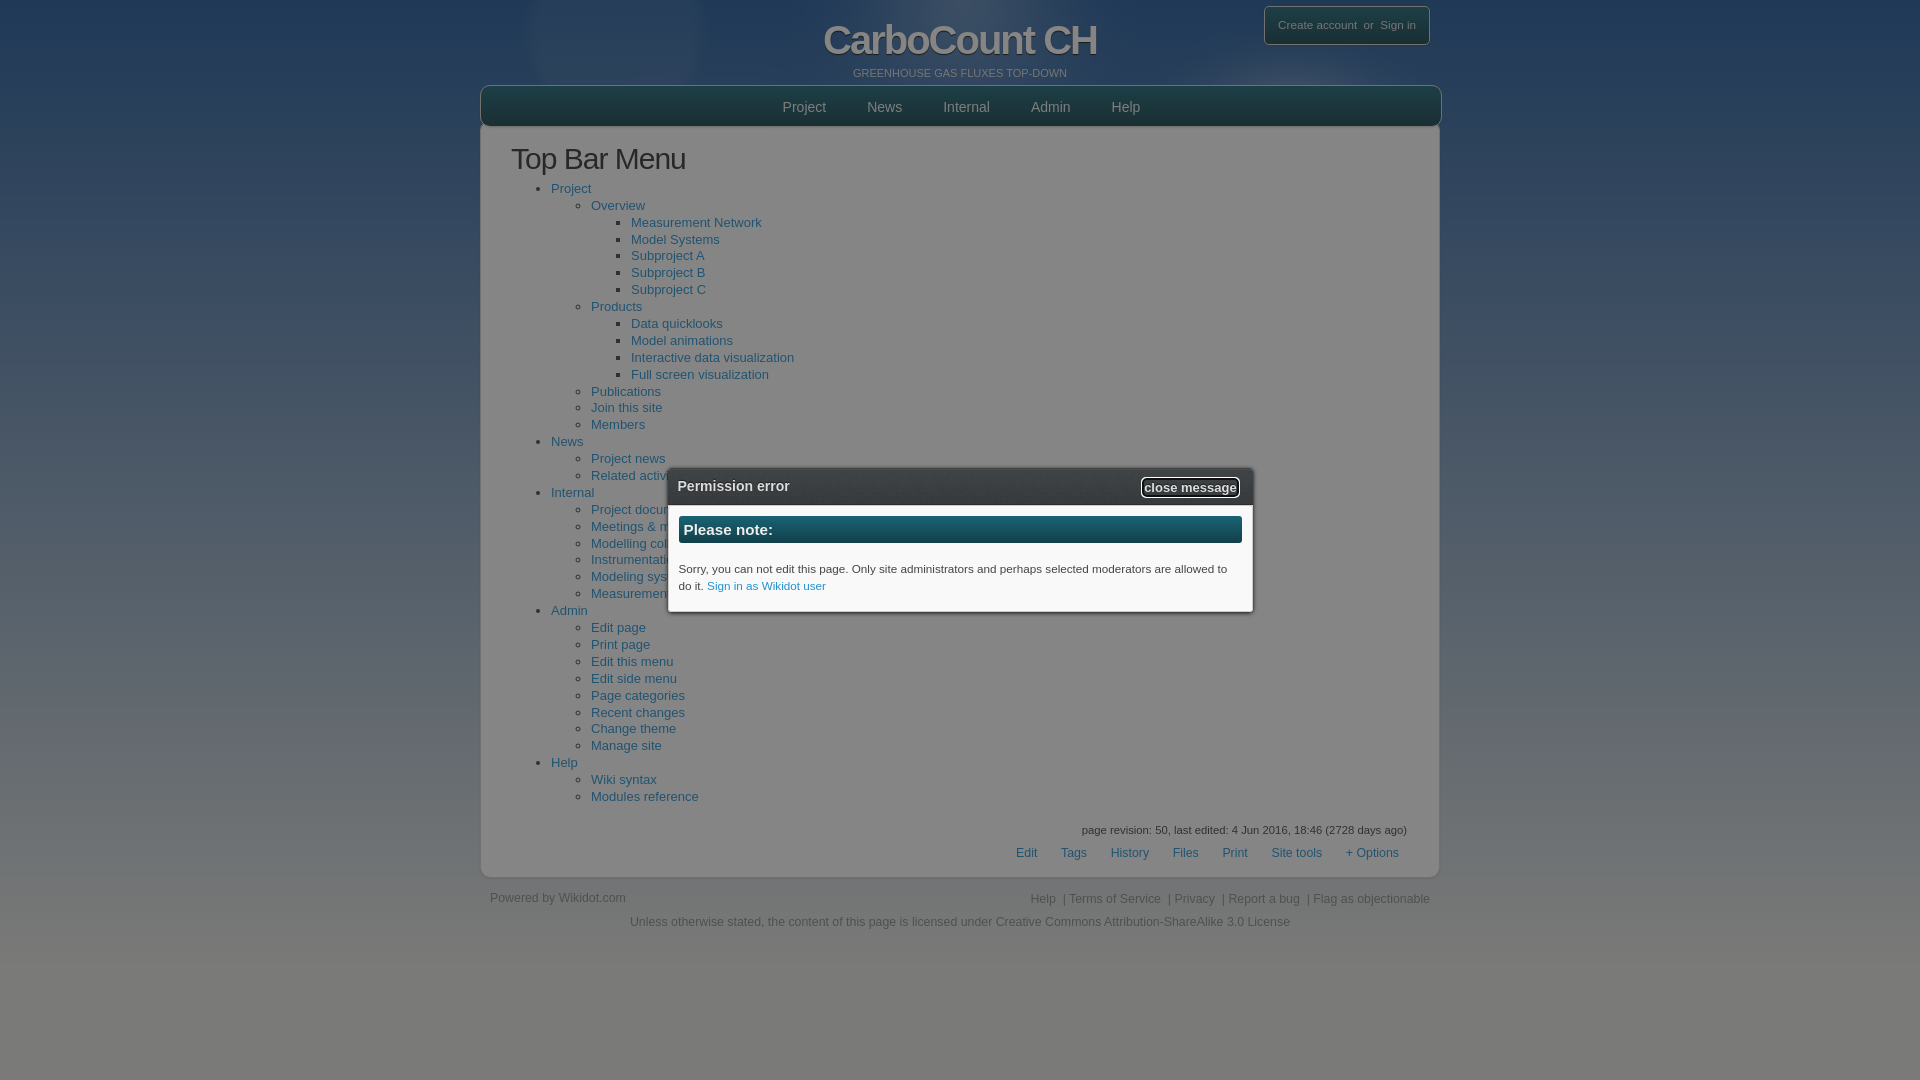  Describe the element at coordinates (1264, 899) in the screenshot. I see `Report a bug` at that location.